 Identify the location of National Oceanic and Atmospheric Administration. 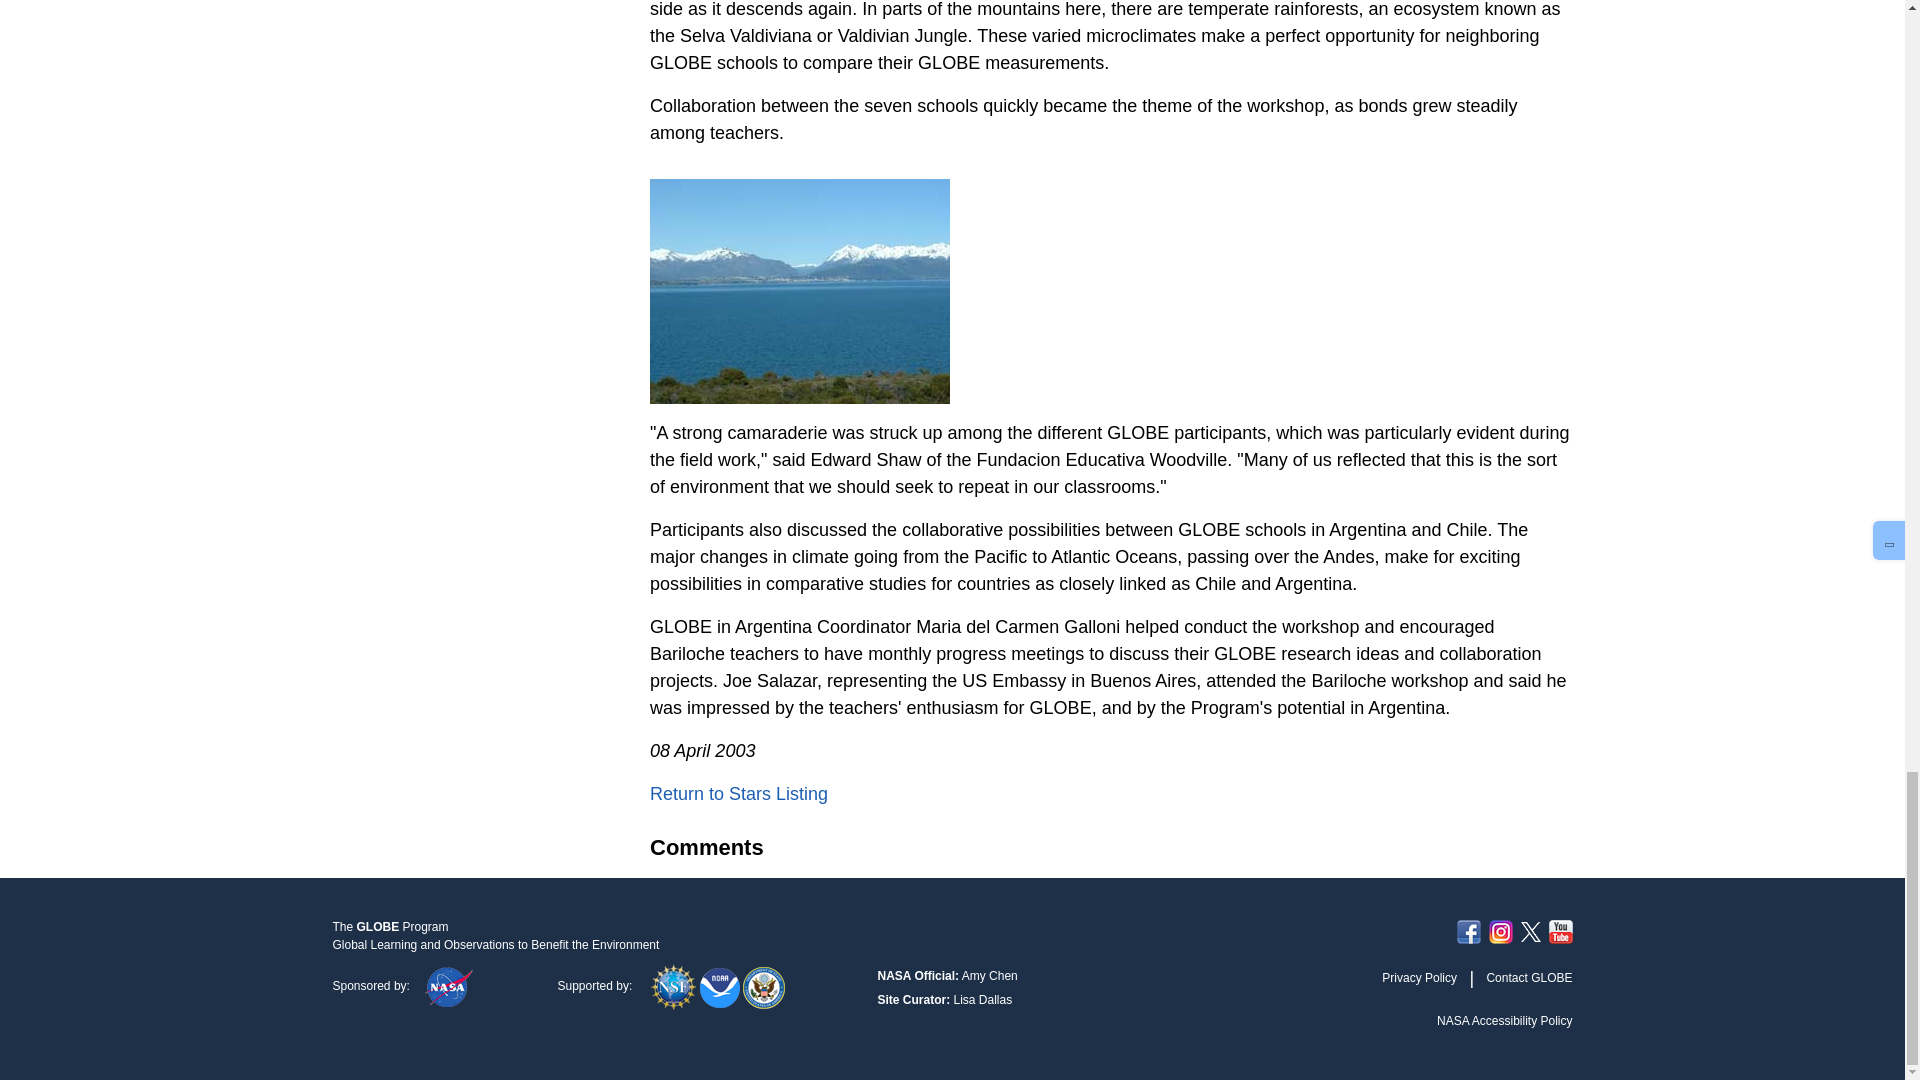
(722, 985).